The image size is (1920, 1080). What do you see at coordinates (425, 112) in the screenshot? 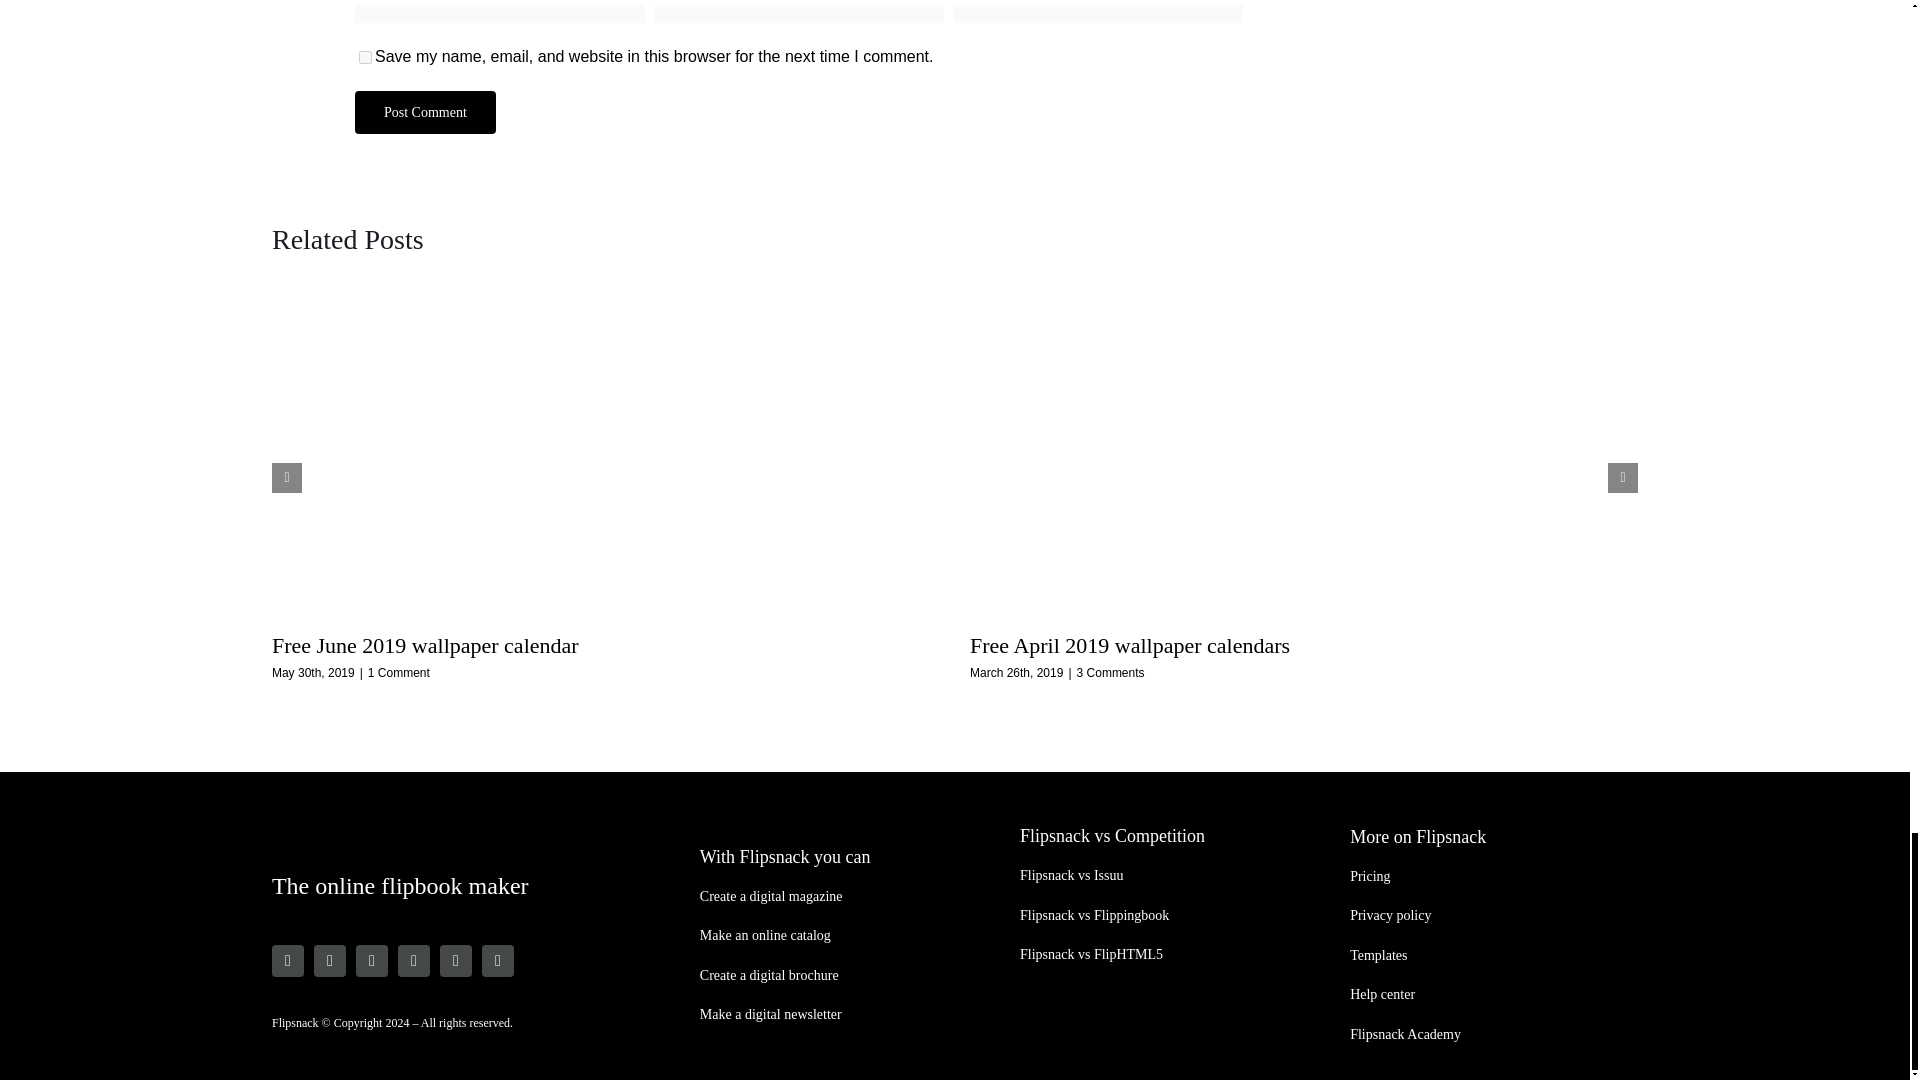
I see `Post Comment` at bounding box center [425, 112].